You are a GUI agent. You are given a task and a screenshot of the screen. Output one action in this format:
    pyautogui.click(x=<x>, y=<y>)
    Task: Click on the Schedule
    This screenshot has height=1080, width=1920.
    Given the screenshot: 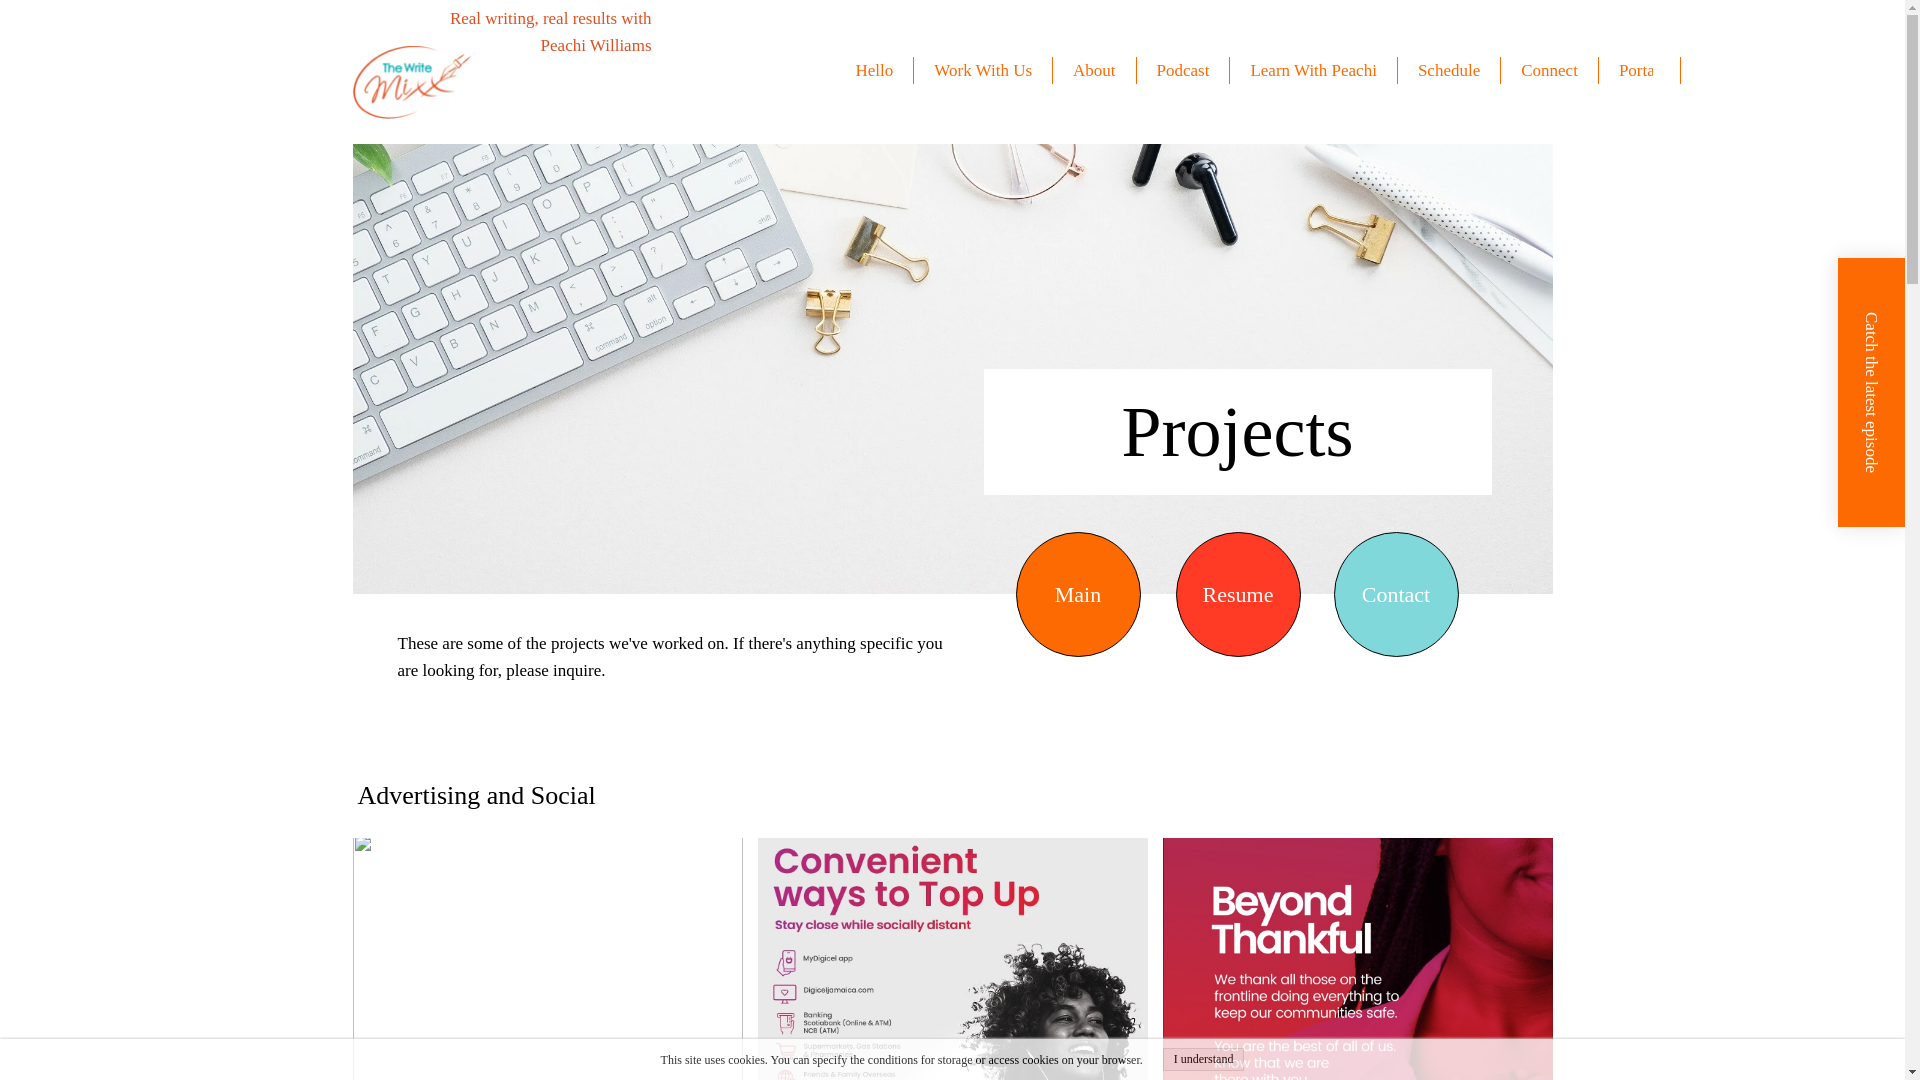 What is the action you would take?
    pyautogui.click(x=1454, y=70)
    